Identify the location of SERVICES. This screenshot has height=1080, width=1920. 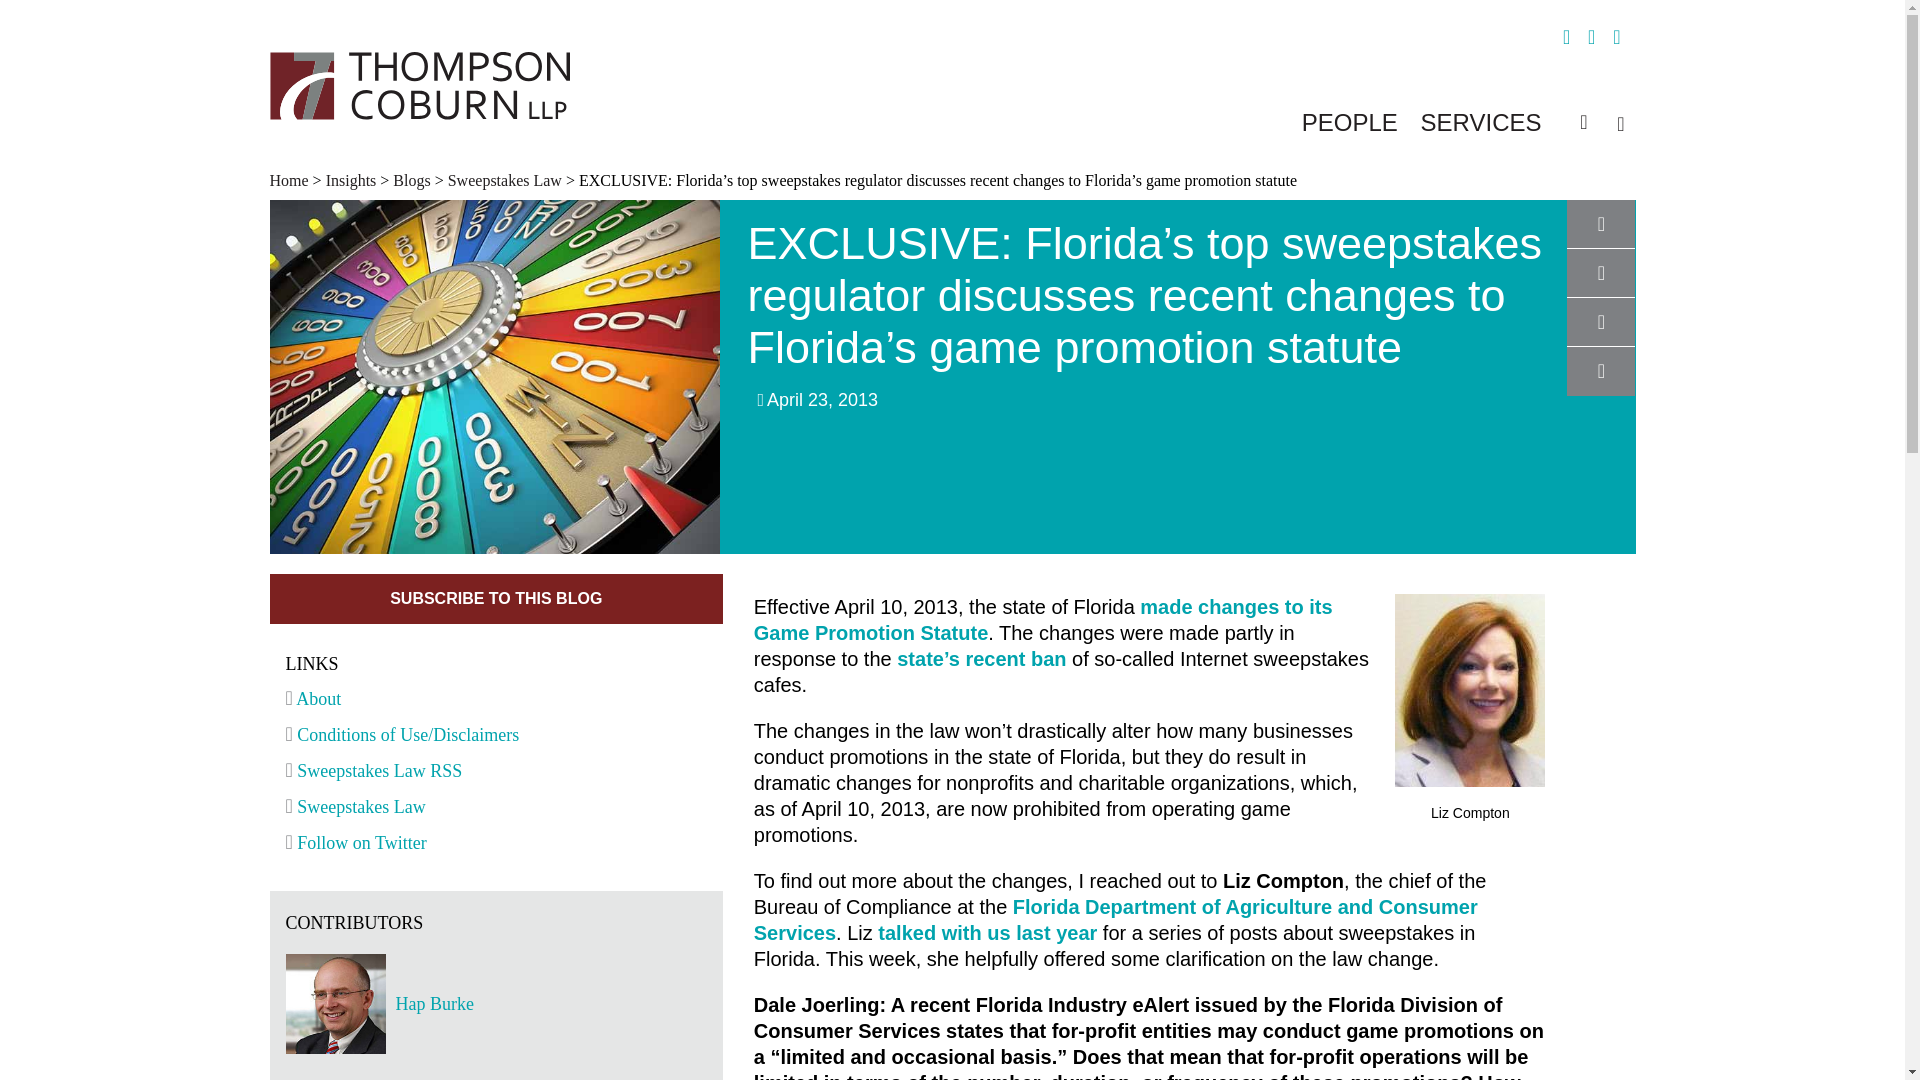
(1480, 122).